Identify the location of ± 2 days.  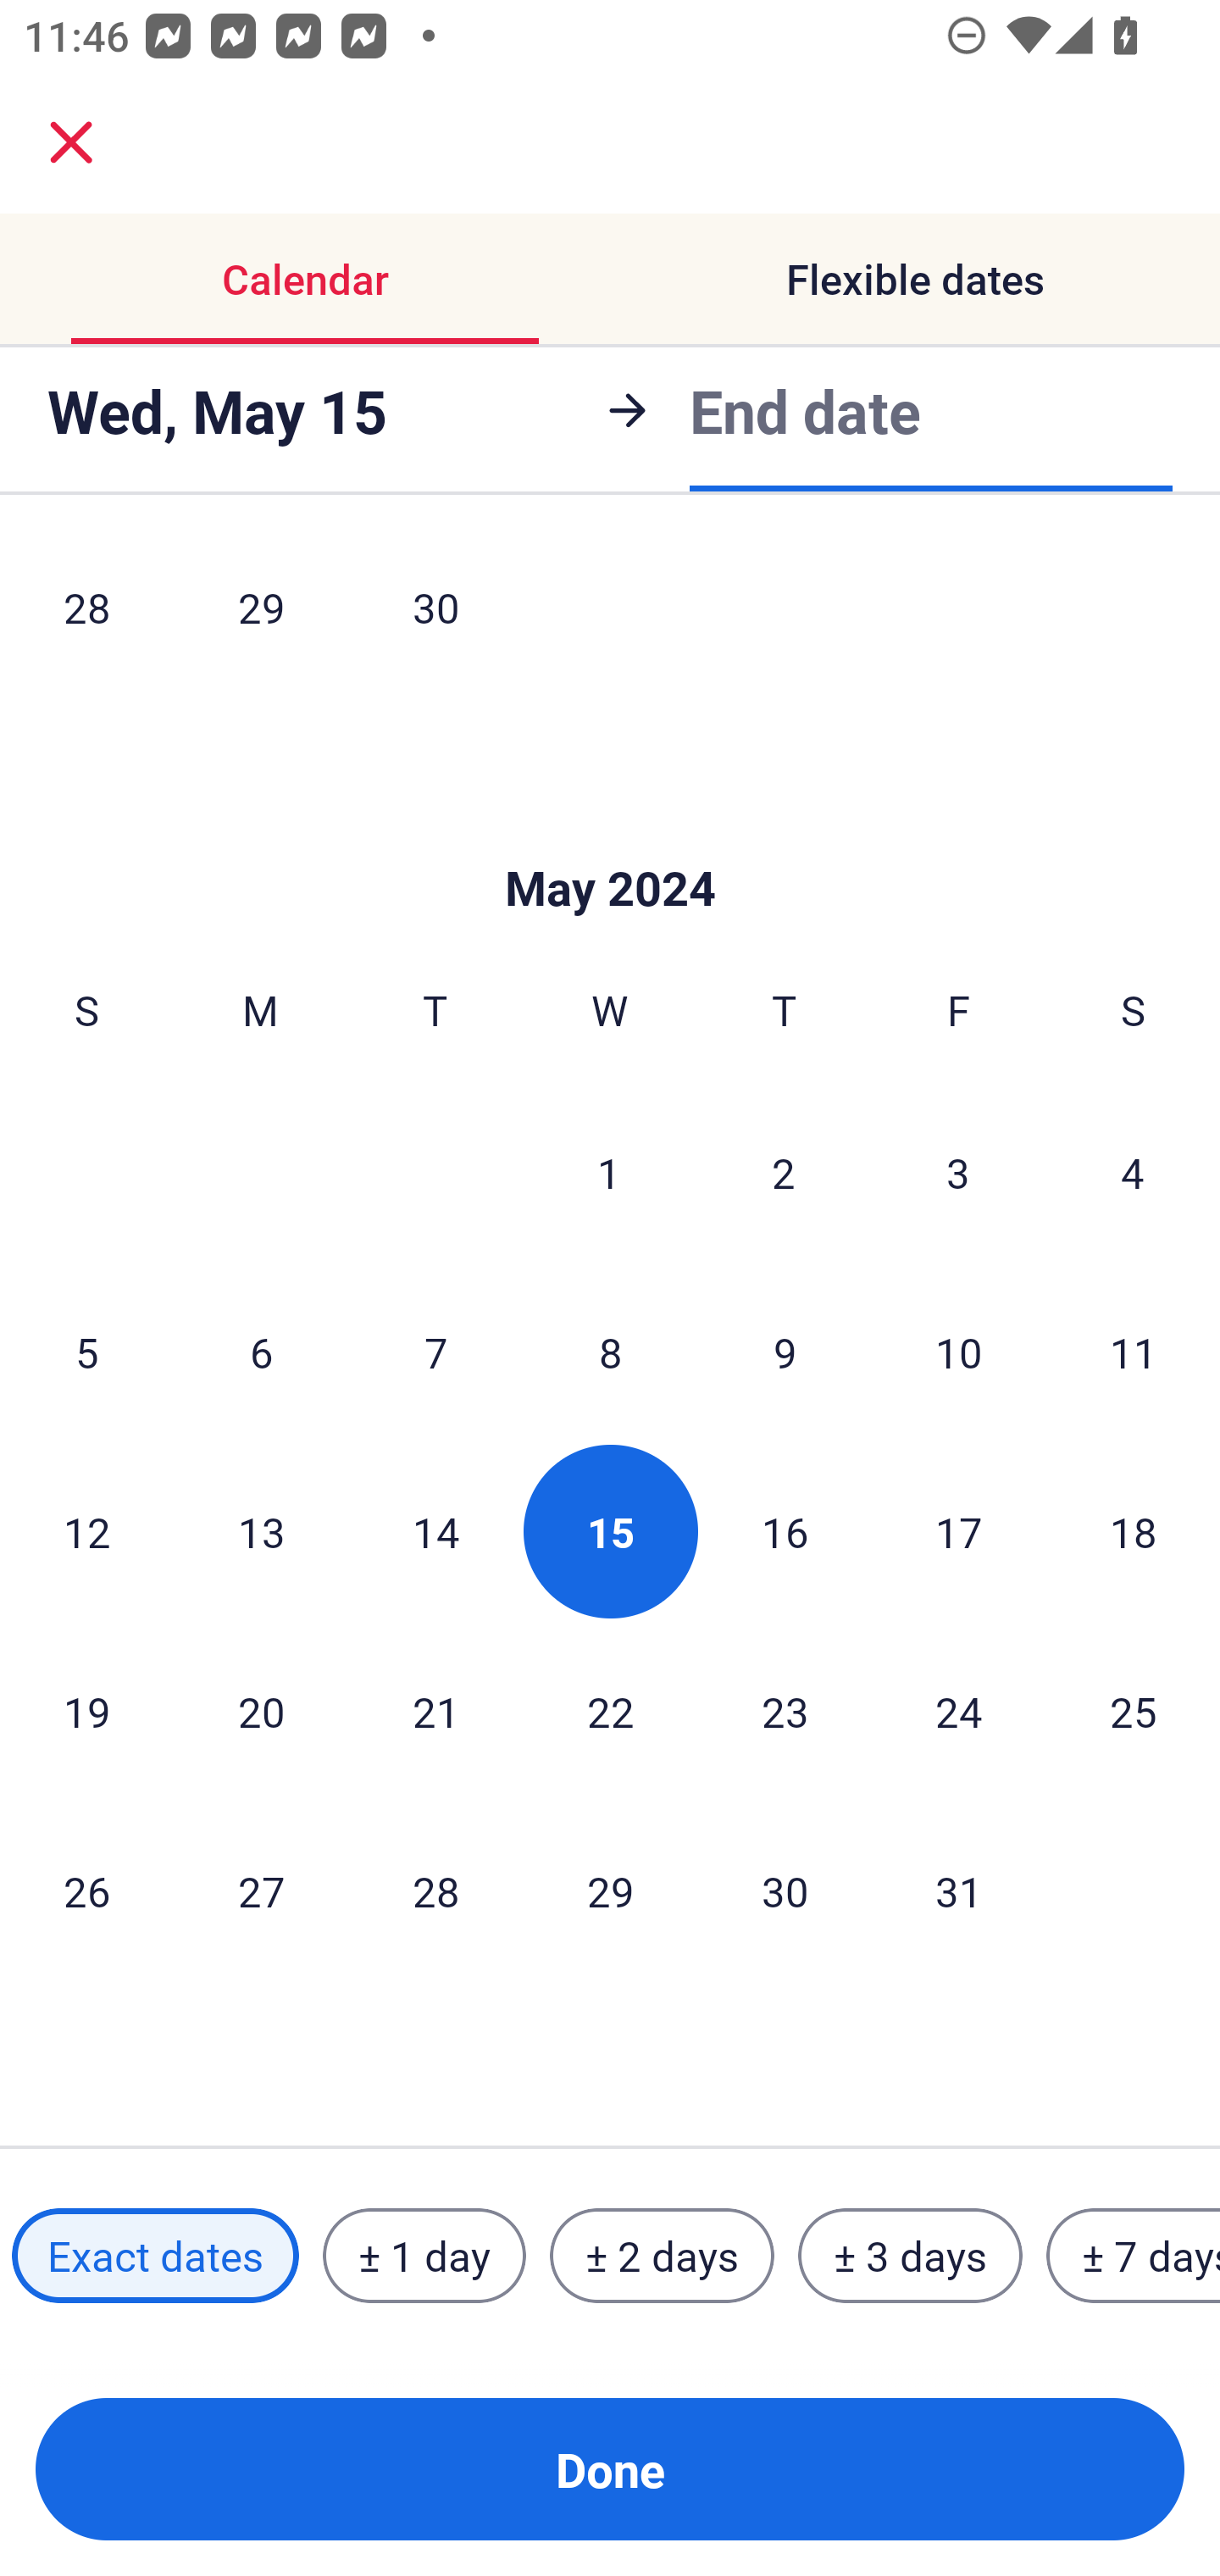
(663, 2255).